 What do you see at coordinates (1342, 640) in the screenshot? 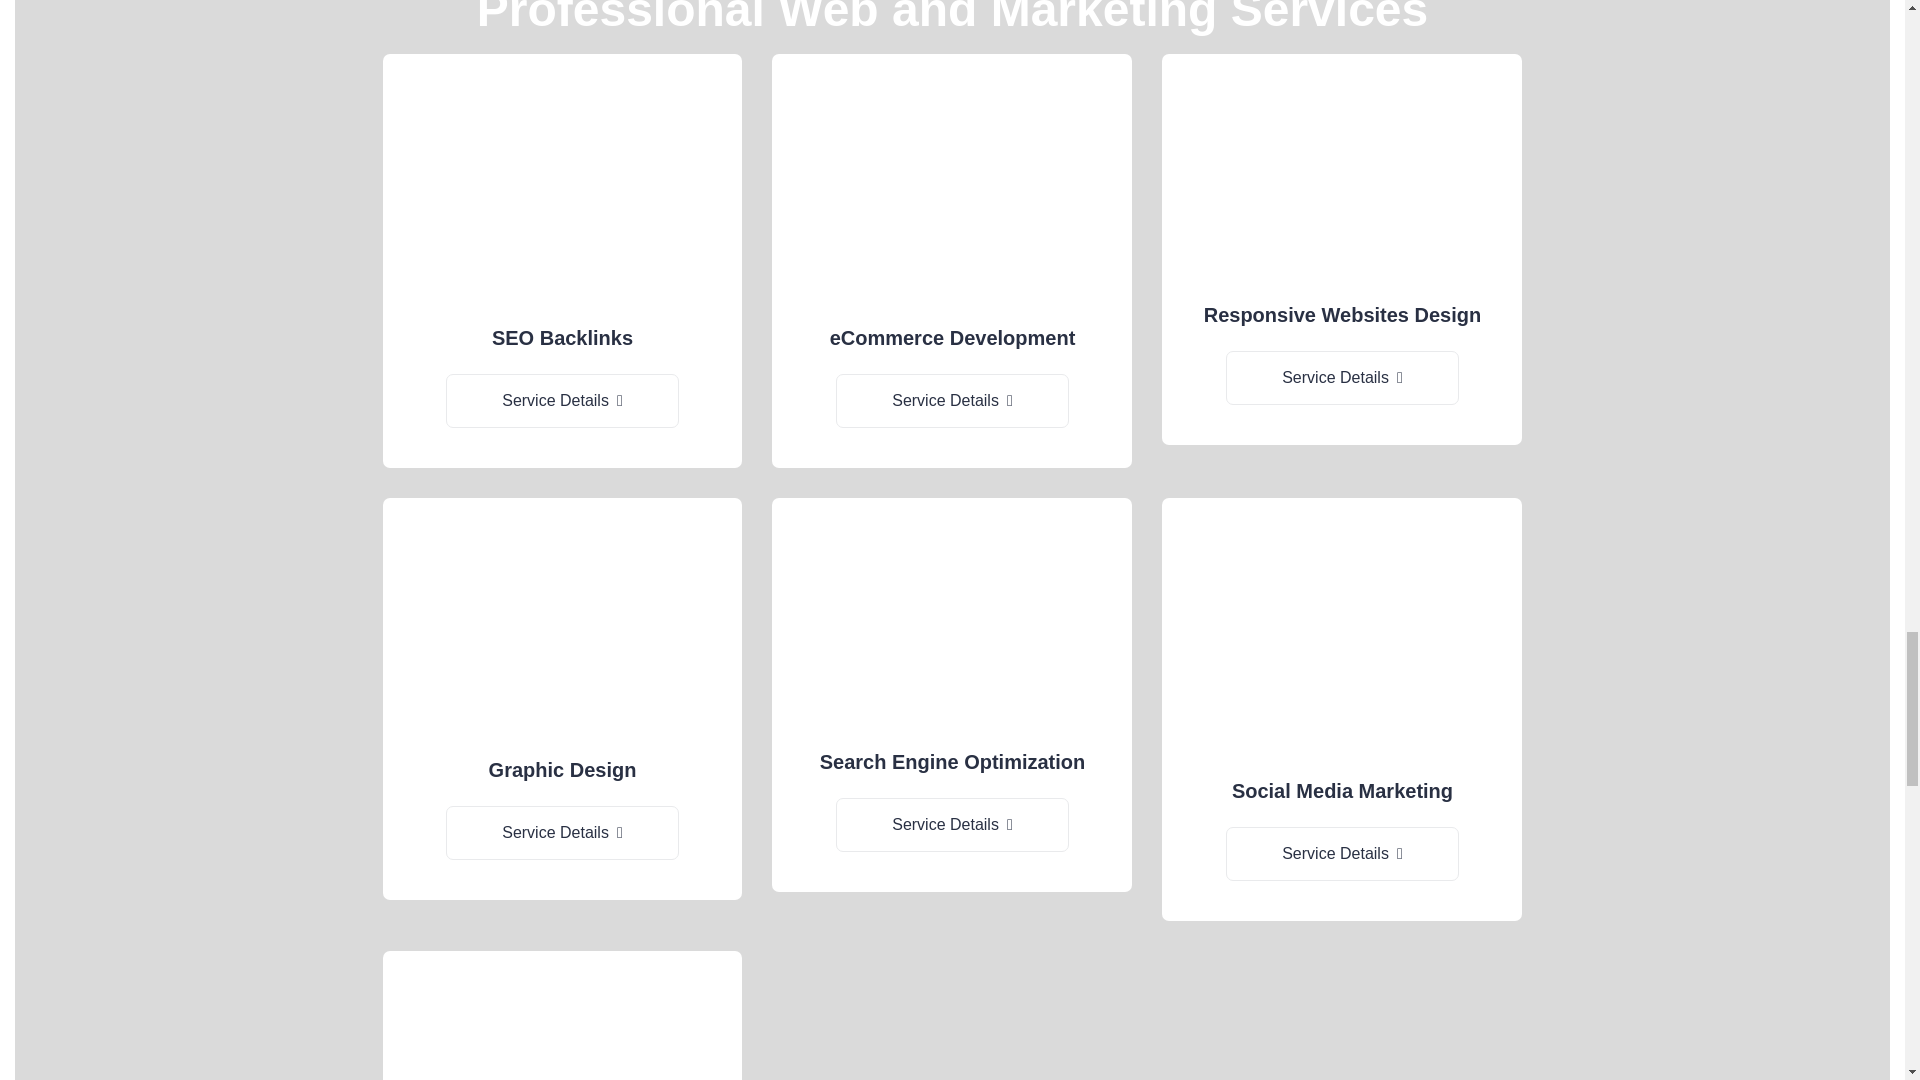
I see `Social Media Marketing 6` at bounding box center [1342, 640].